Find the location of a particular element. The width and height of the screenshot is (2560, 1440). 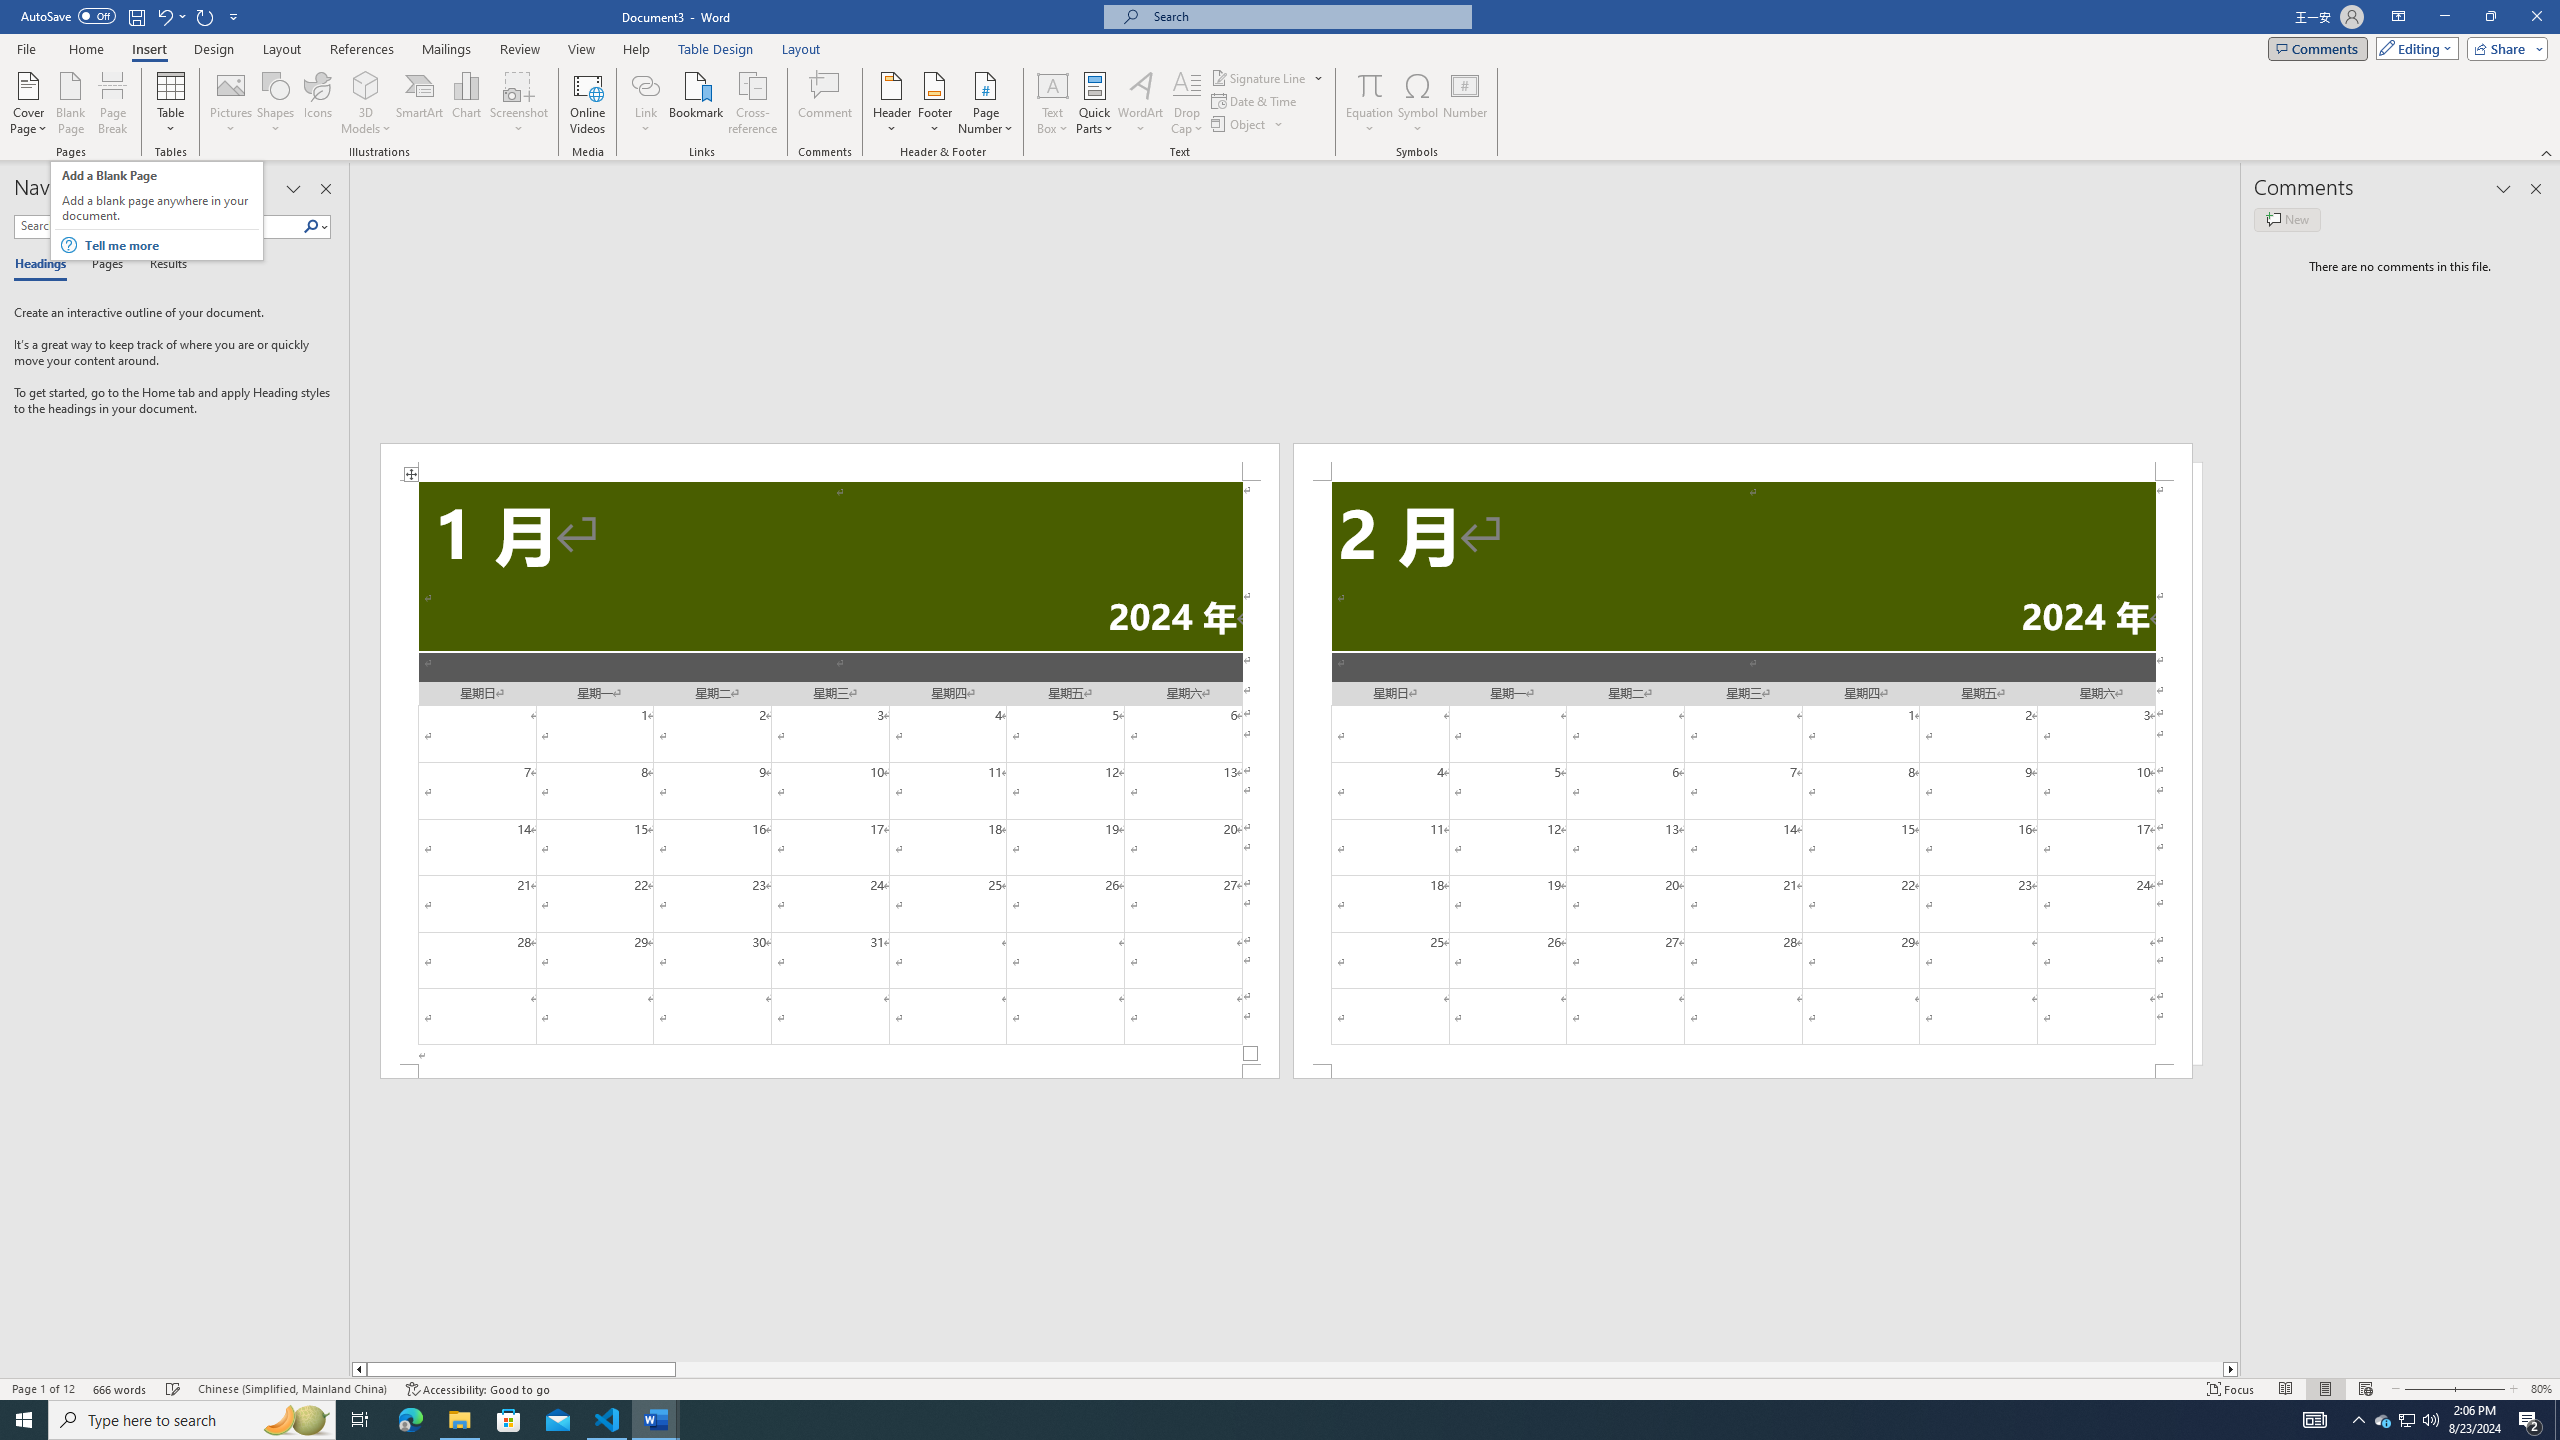

Screenshot is located at coordinates (519, 103).